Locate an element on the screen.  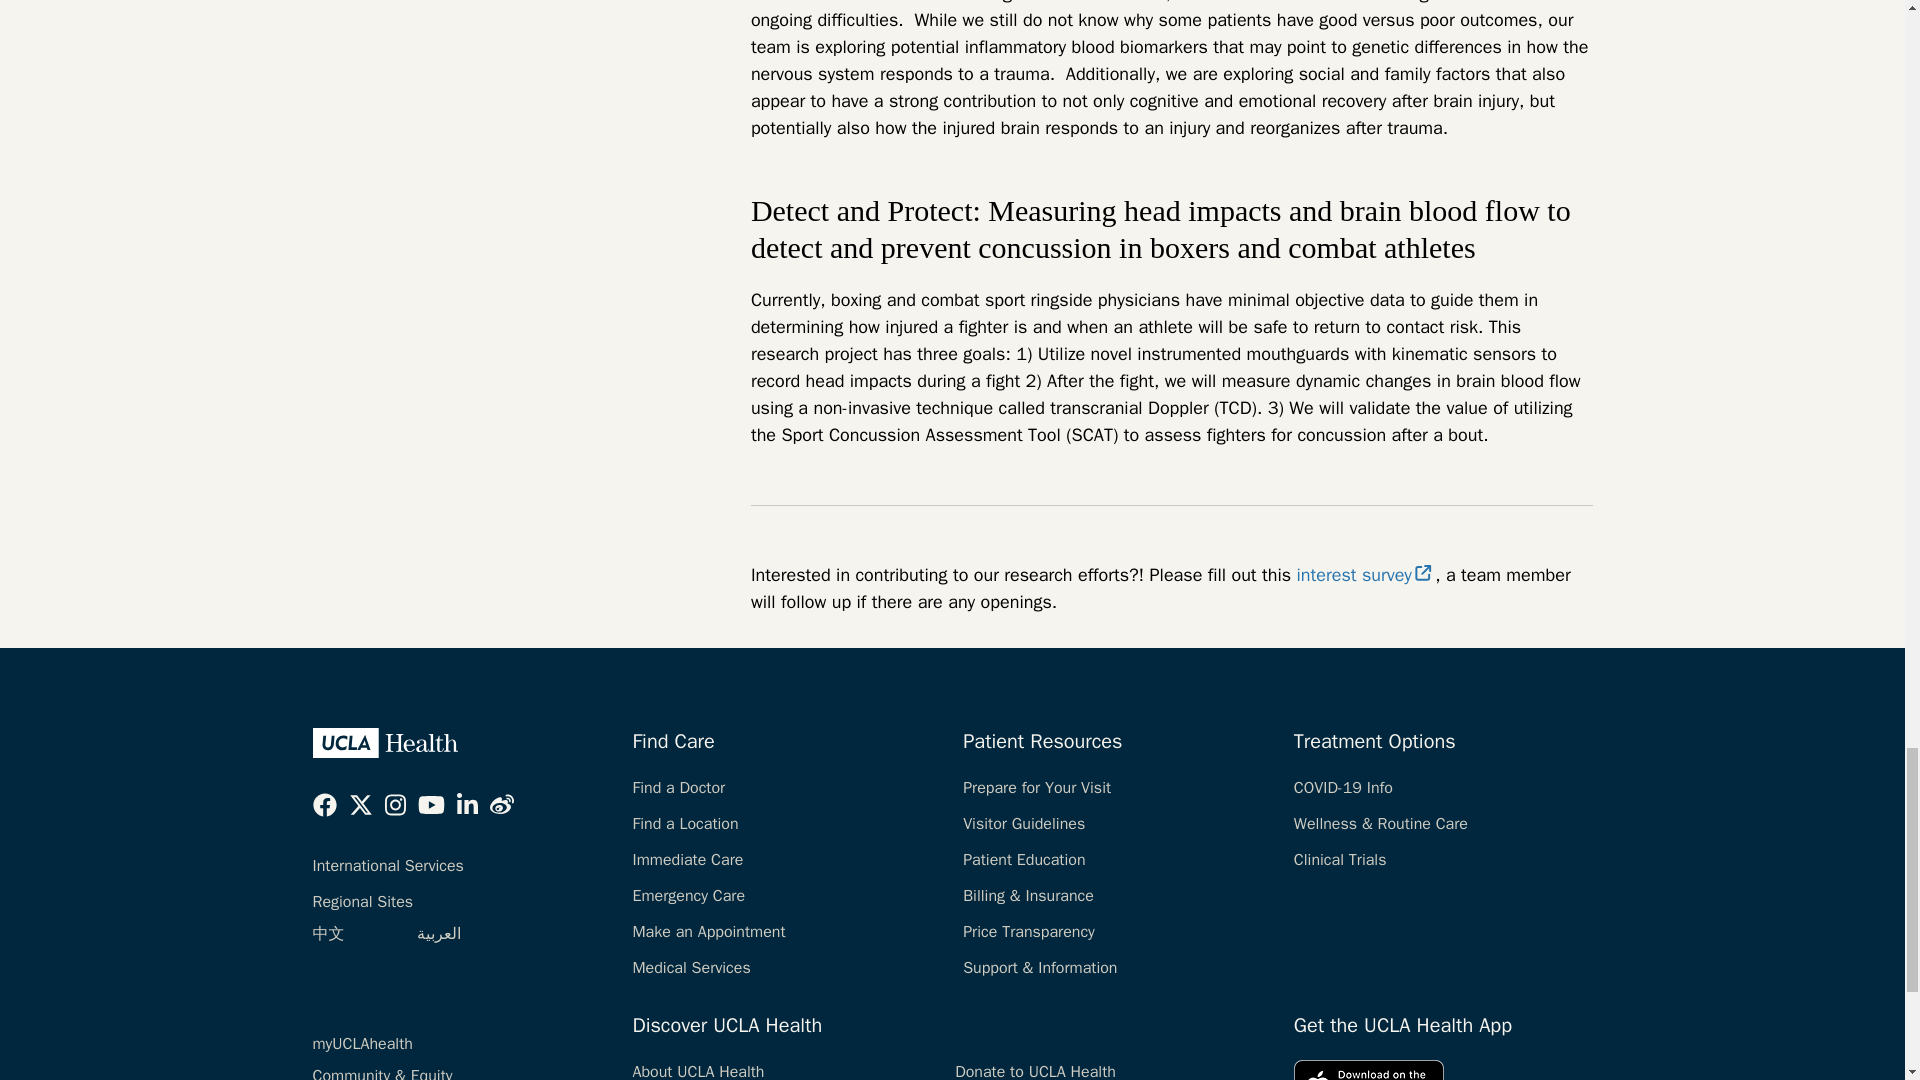
Link is external is located at coordinates (1424, 572).